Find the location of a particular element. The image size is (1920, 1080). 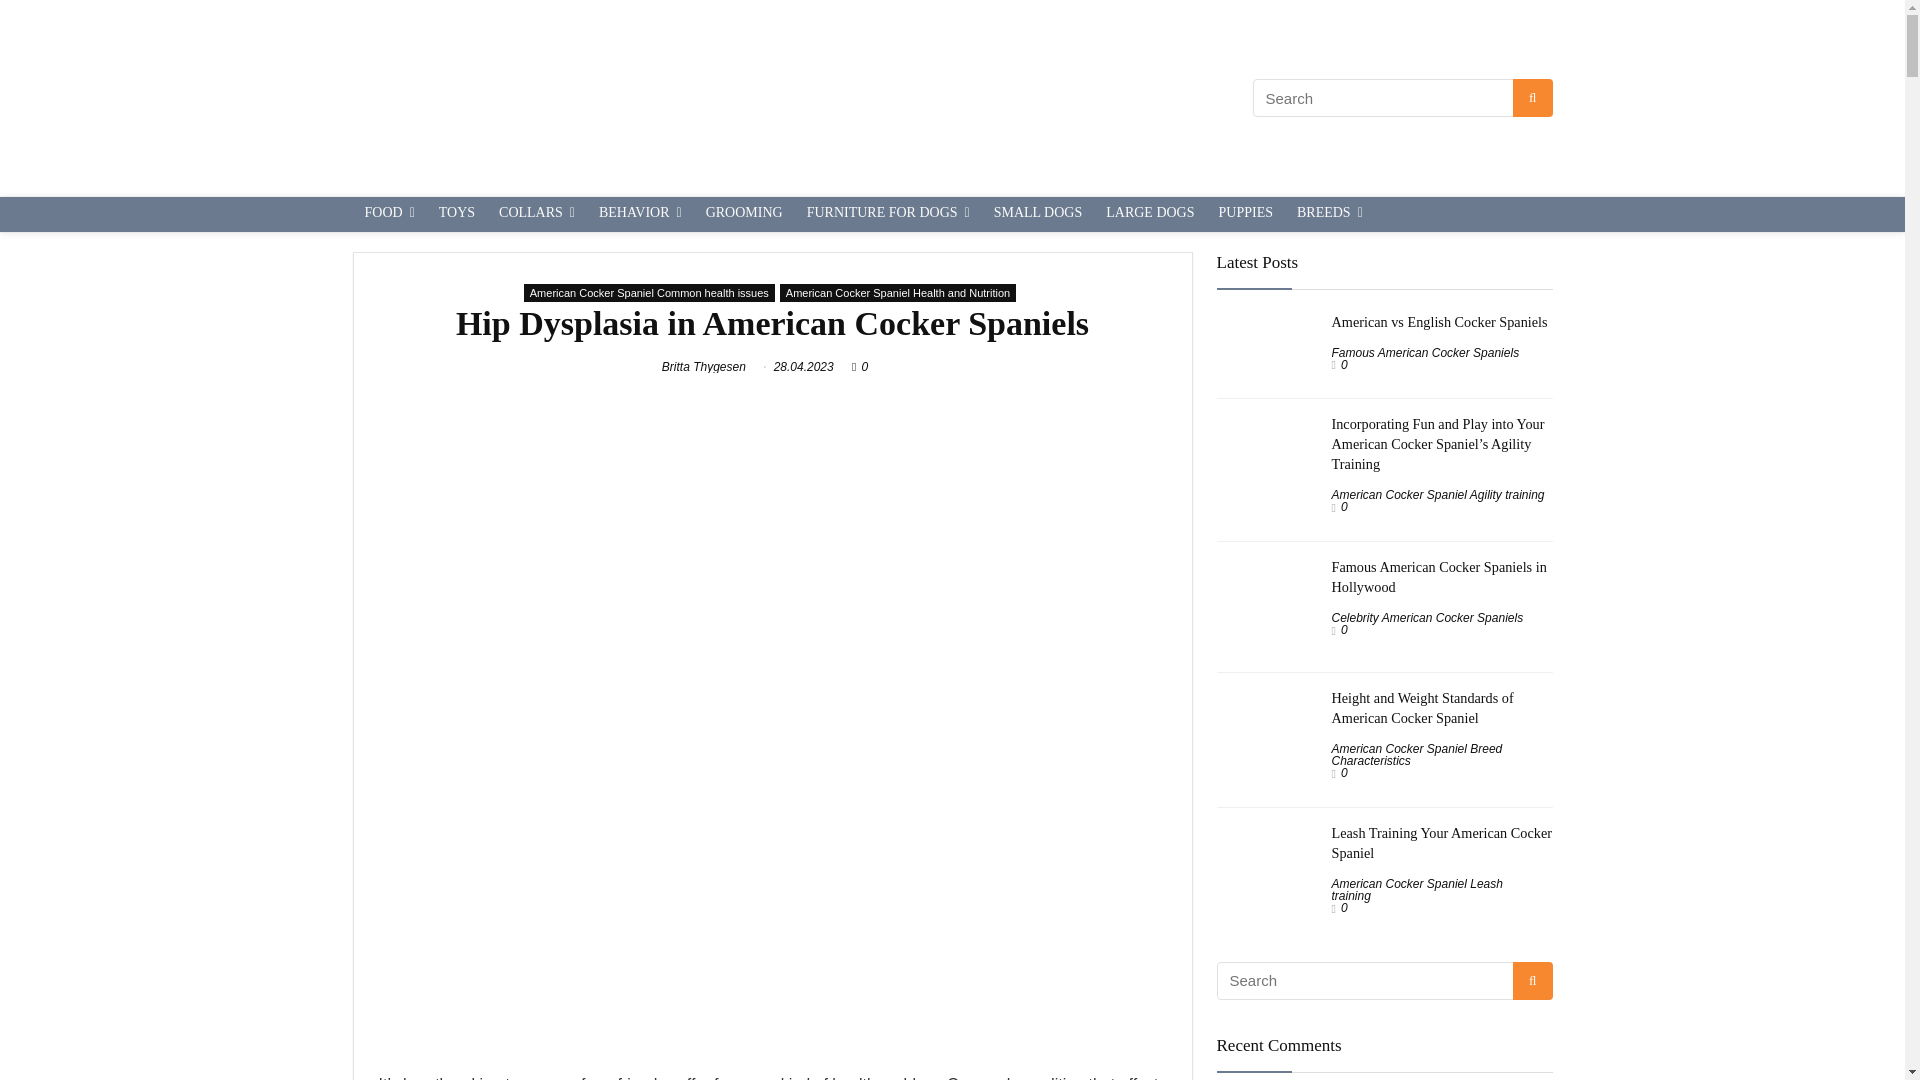

Britta Thygesen is located at coordinates (704, 366).